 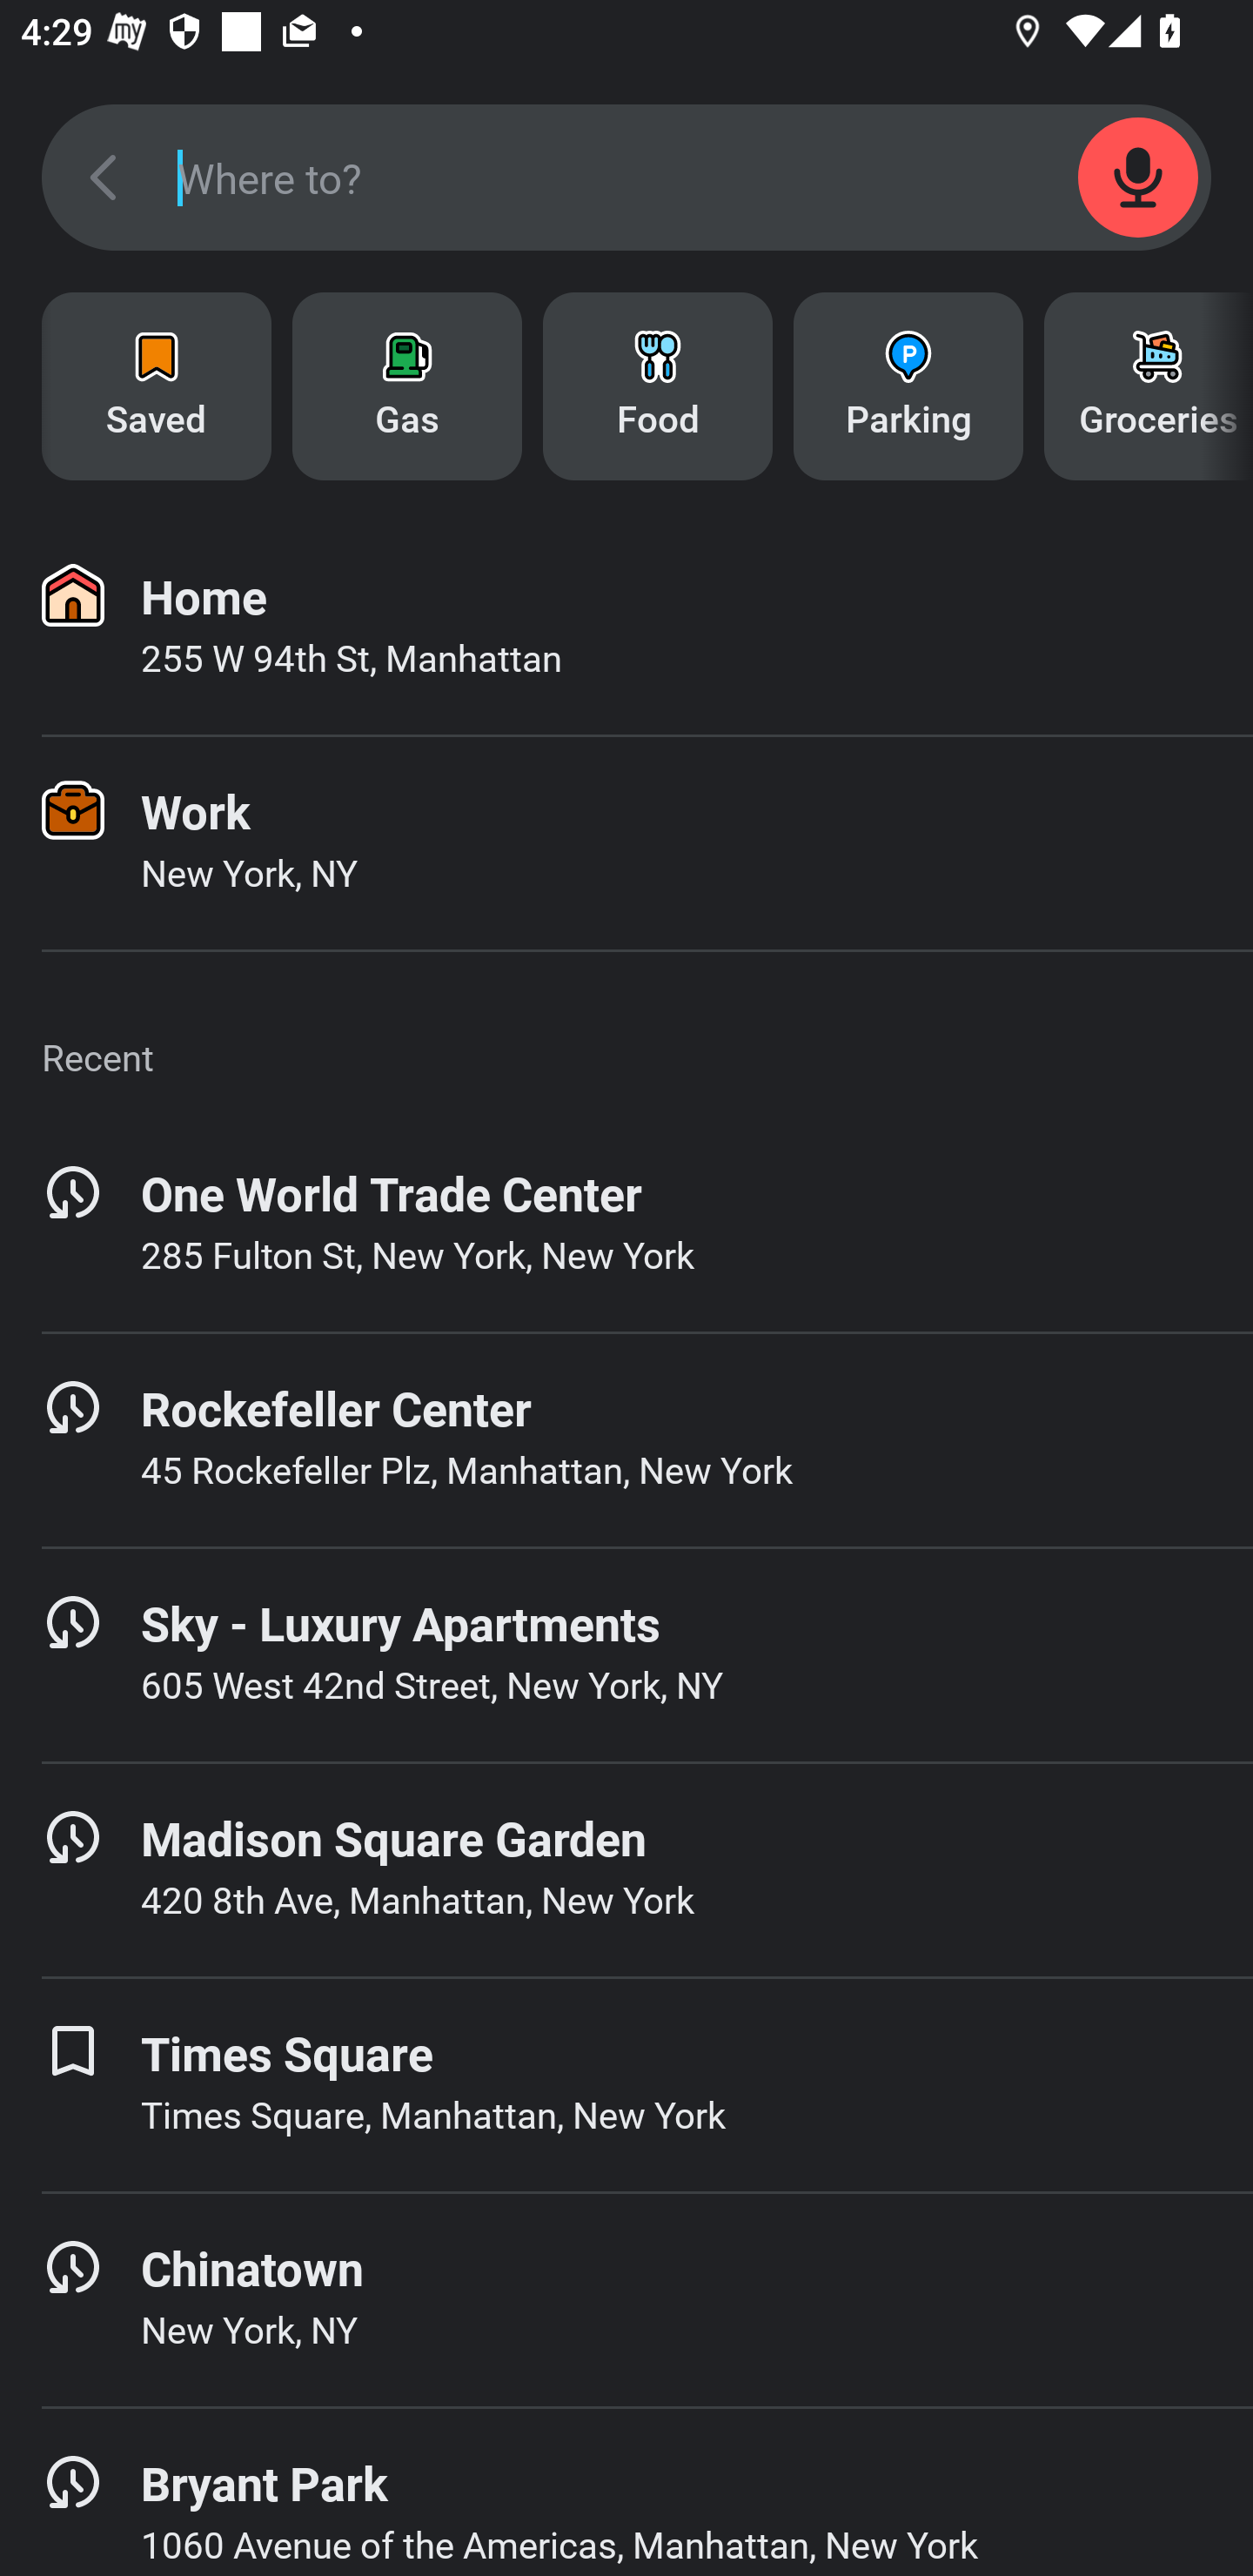 I want to click on Times Square Times Square, Manhattan, New York, so click(x=626, y=2085).